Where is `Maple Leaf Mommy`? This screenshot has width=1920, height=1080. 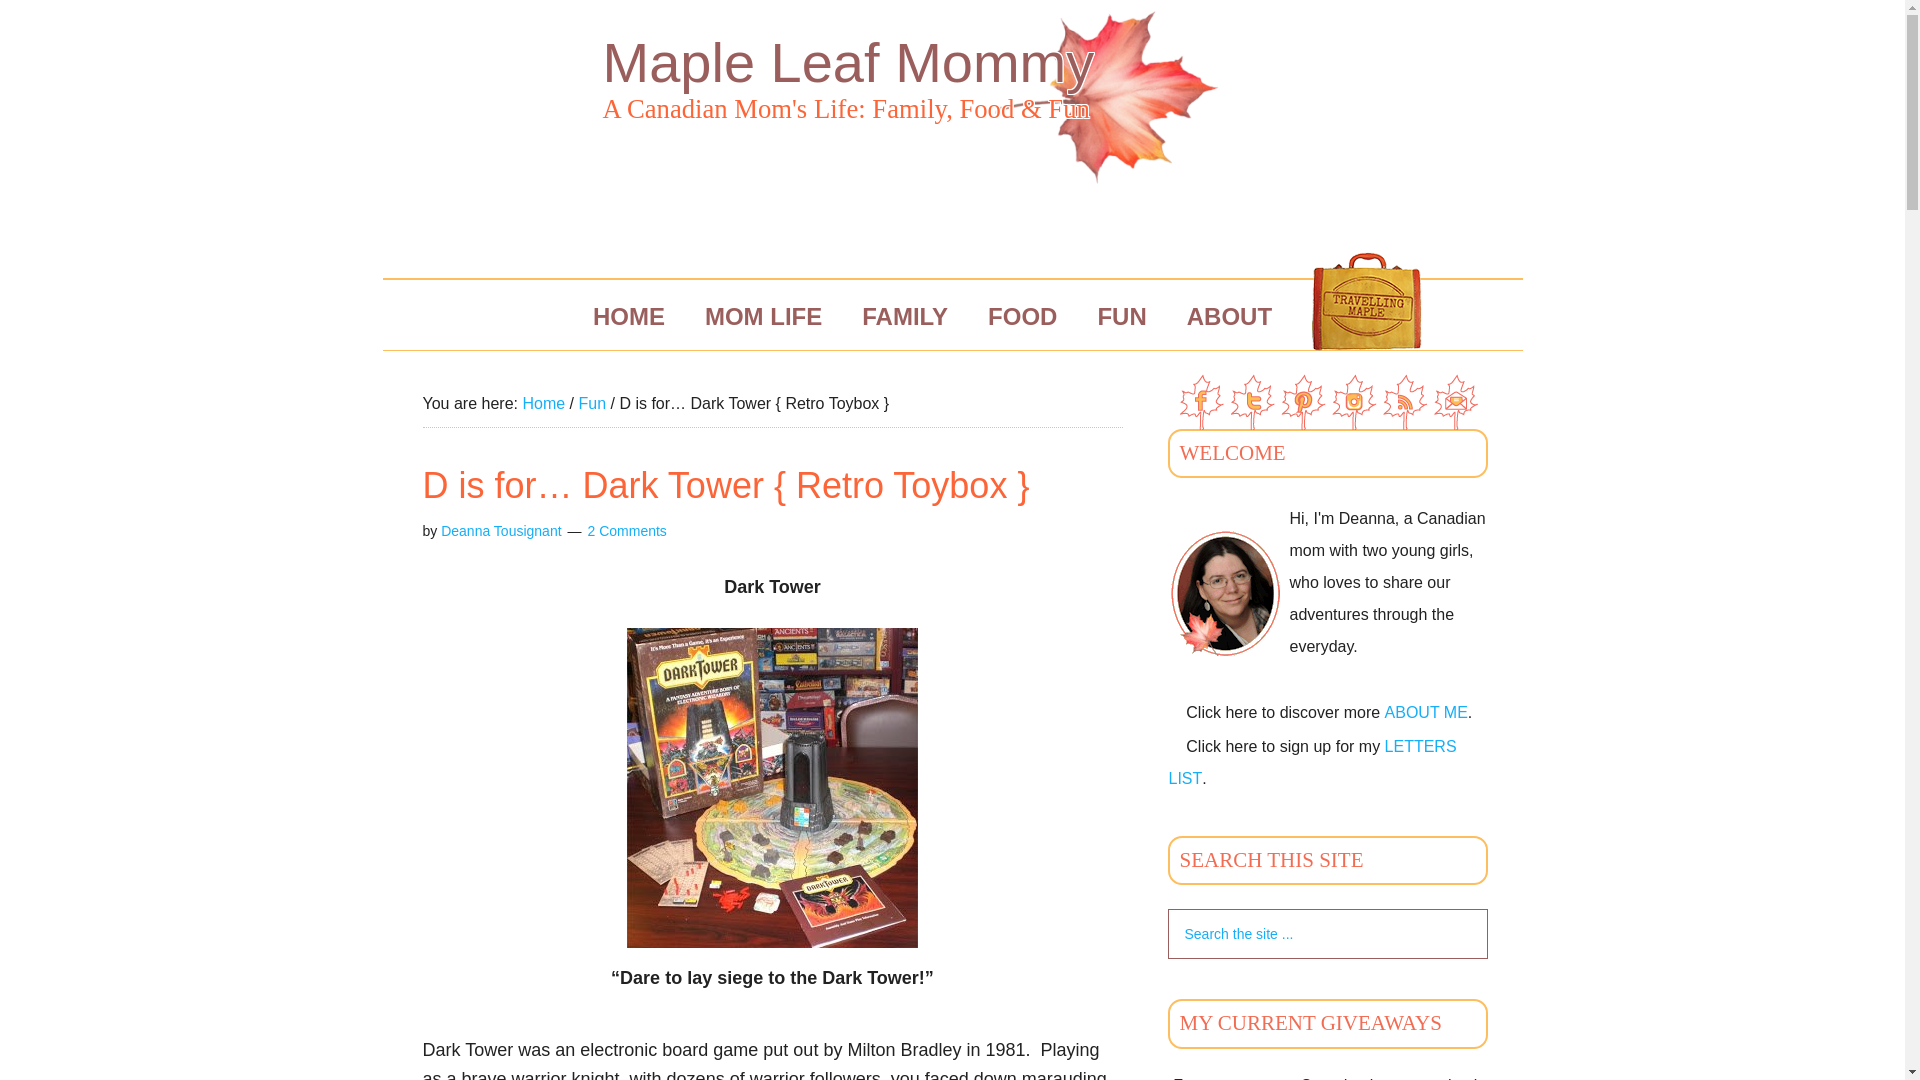 Maple Leaf Mommy is located at coordinates (848, 62).